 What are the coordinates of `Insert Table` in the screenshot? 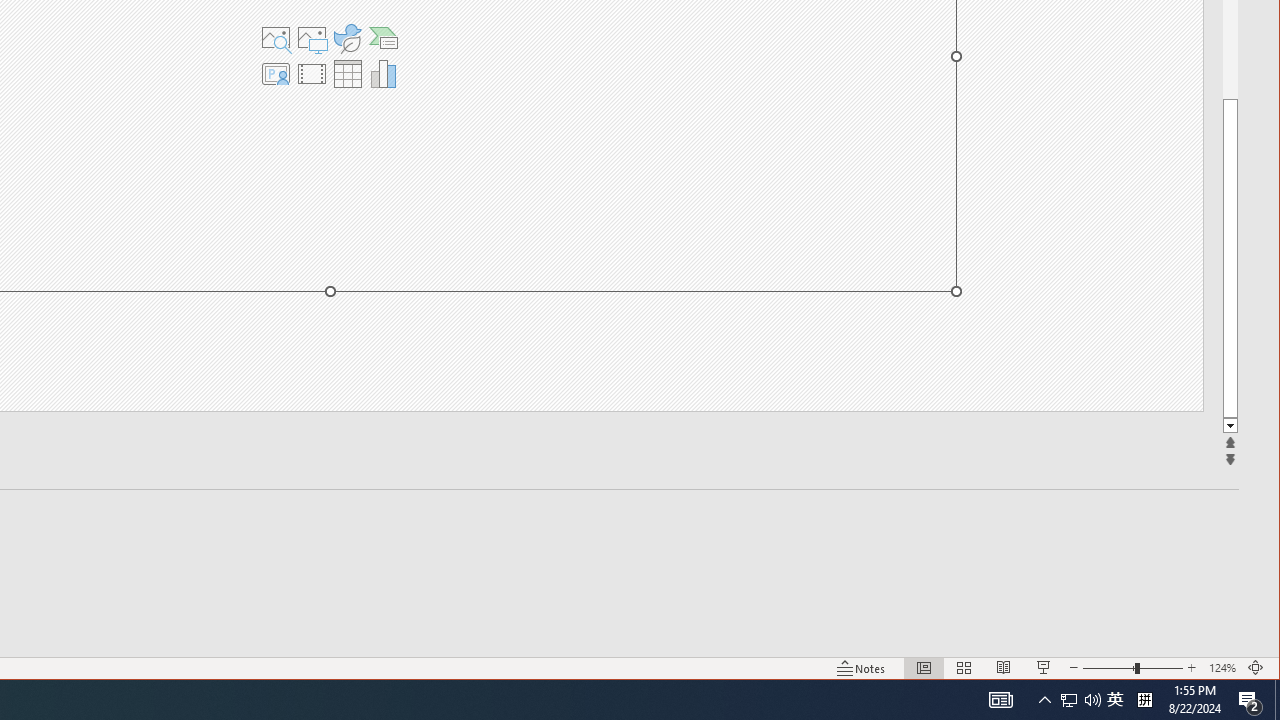 It's located at (347, 74).